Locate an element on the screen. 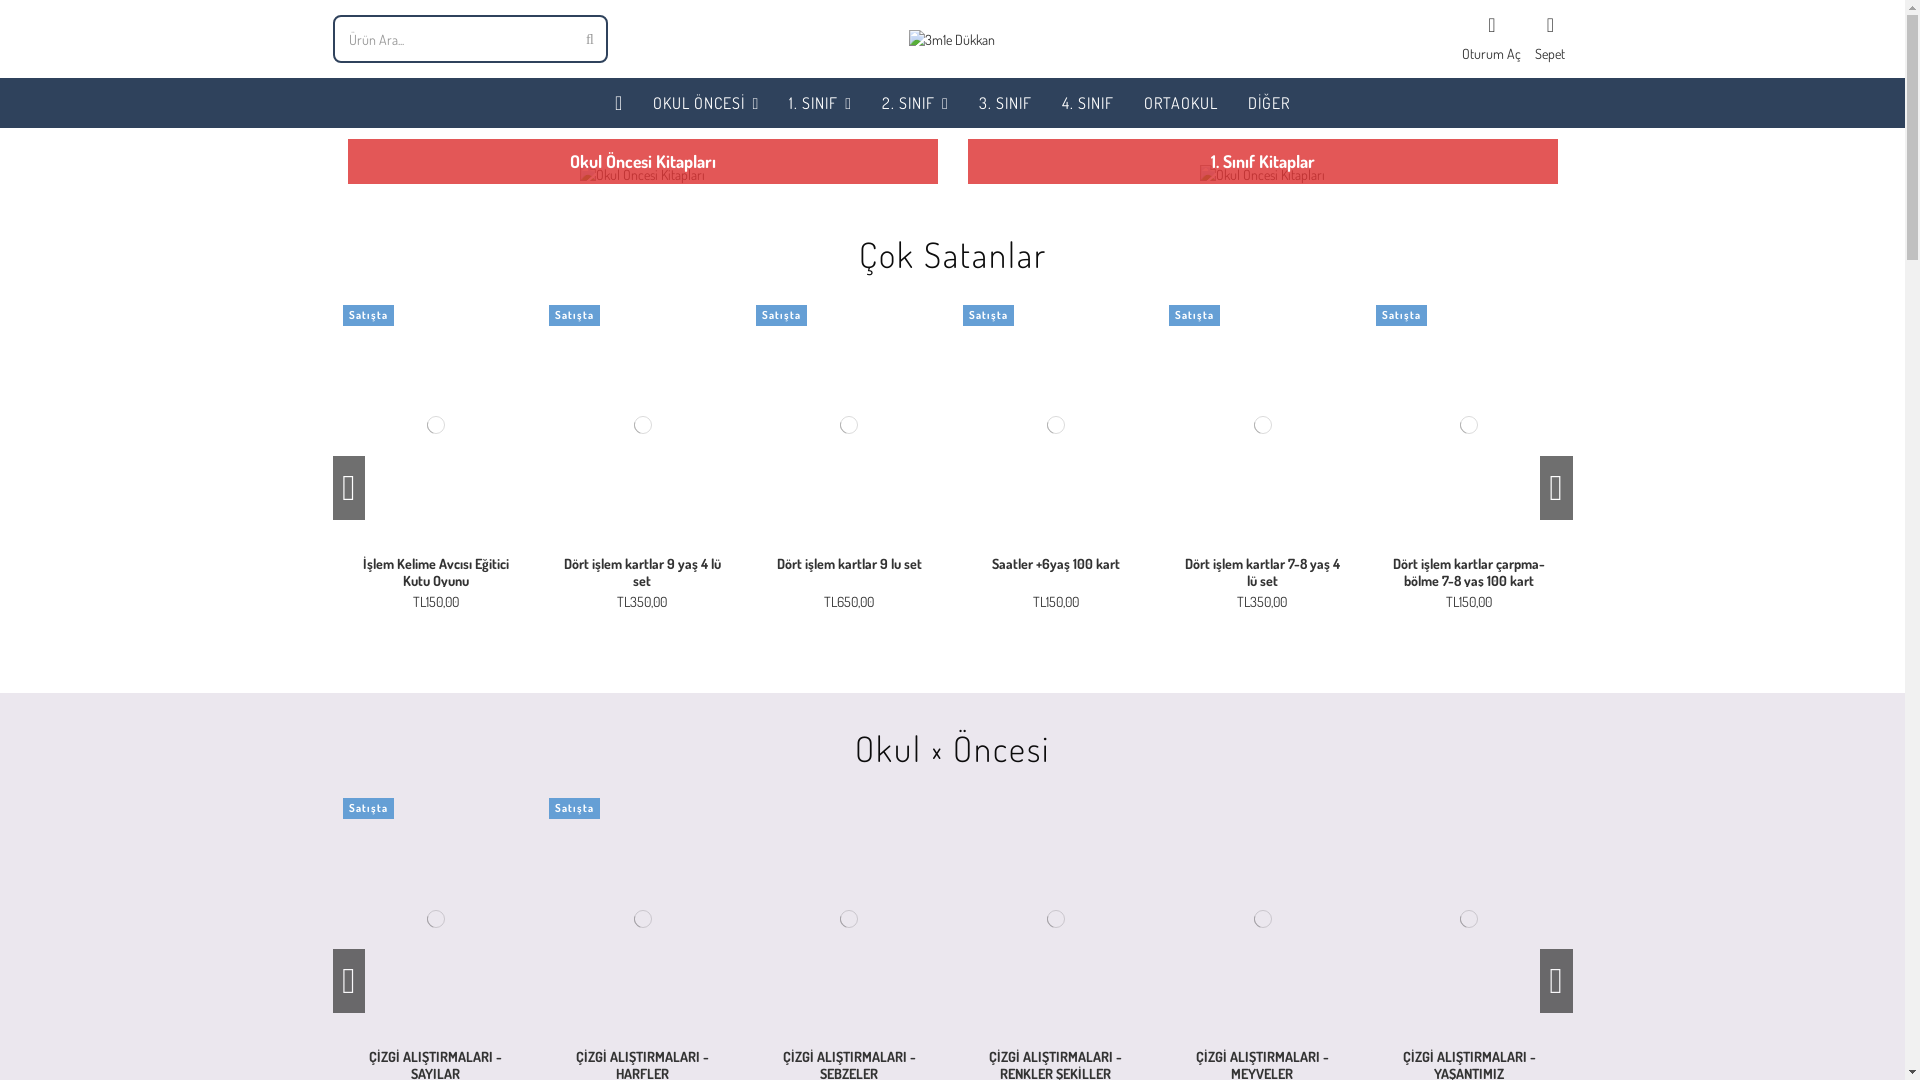 This screenshot has height=1080, width=1920. TL150,00 is located at coordinates (1469, 602).